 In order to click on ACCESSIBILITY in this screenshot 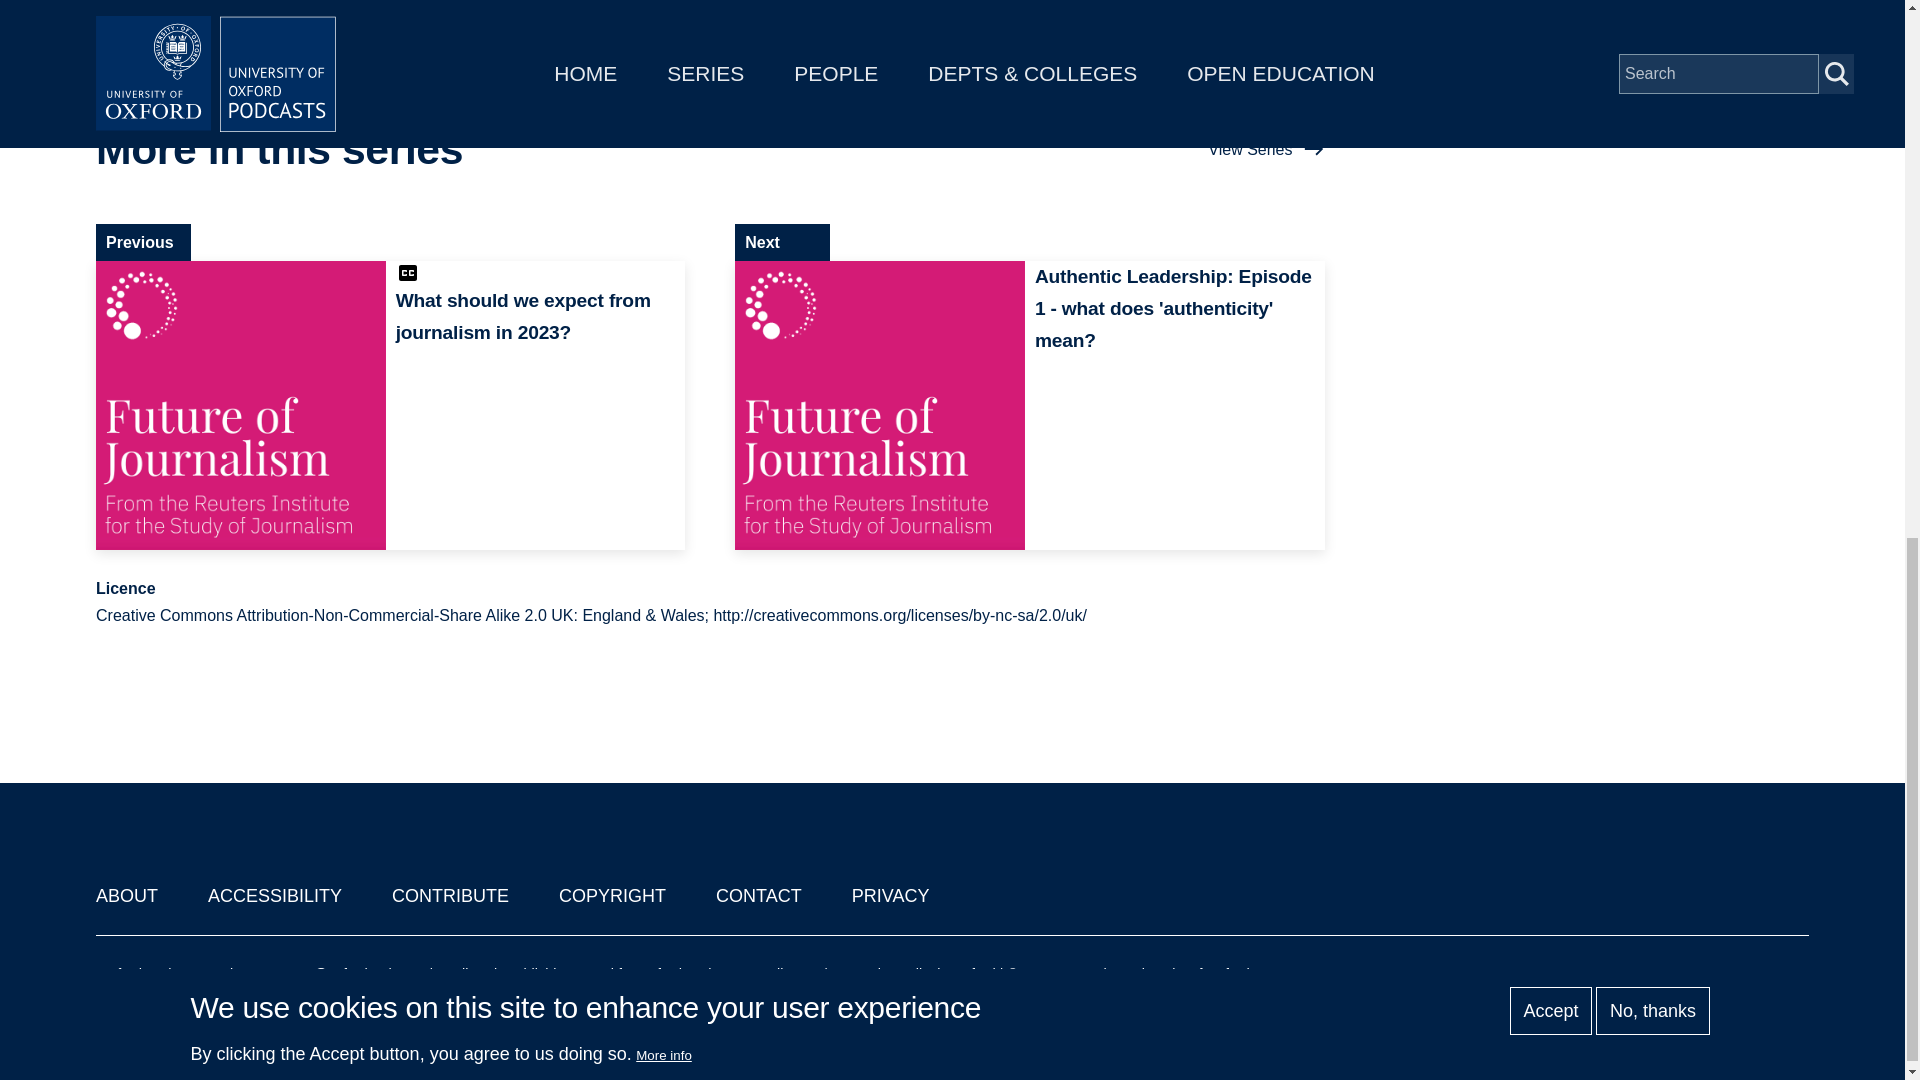, I will do `click(274, 896)`.